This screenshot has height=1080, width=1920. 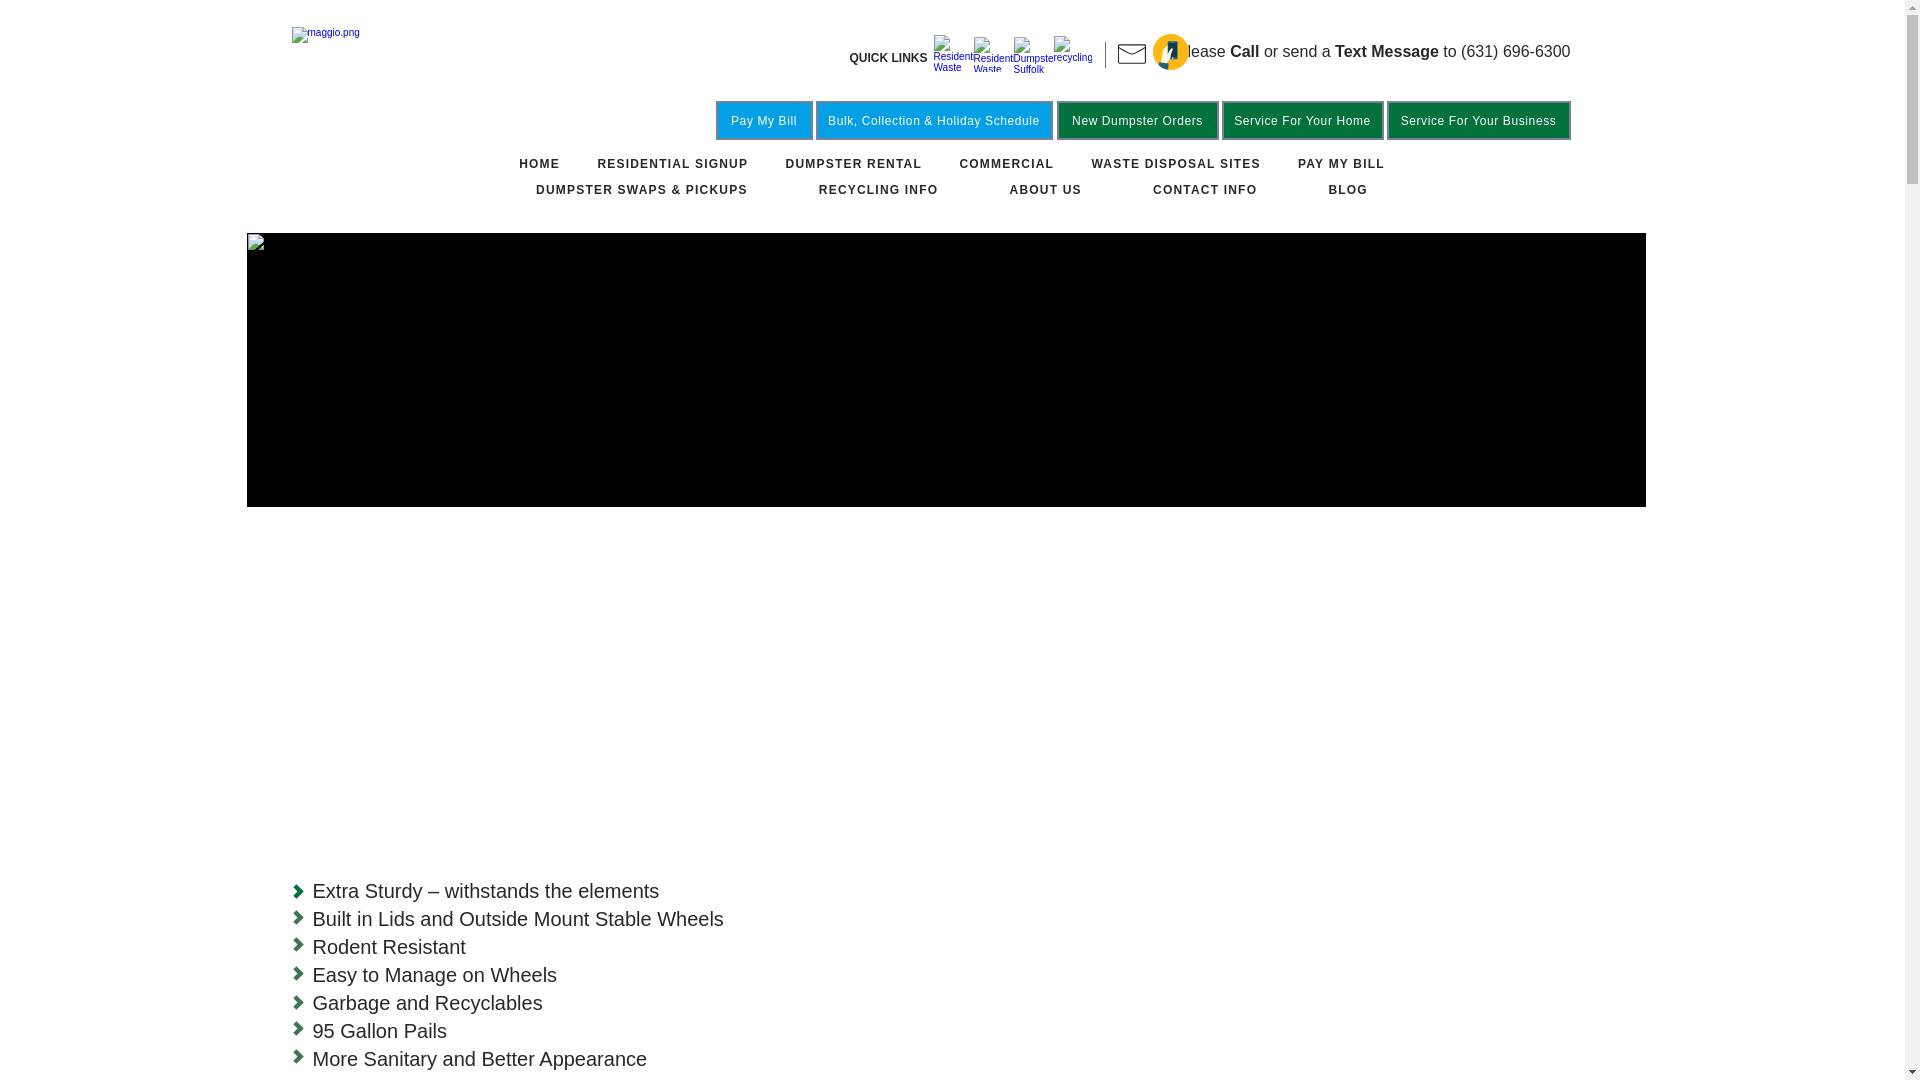 I want to click on CONTACT INFO, so click(x=1204, y=190).